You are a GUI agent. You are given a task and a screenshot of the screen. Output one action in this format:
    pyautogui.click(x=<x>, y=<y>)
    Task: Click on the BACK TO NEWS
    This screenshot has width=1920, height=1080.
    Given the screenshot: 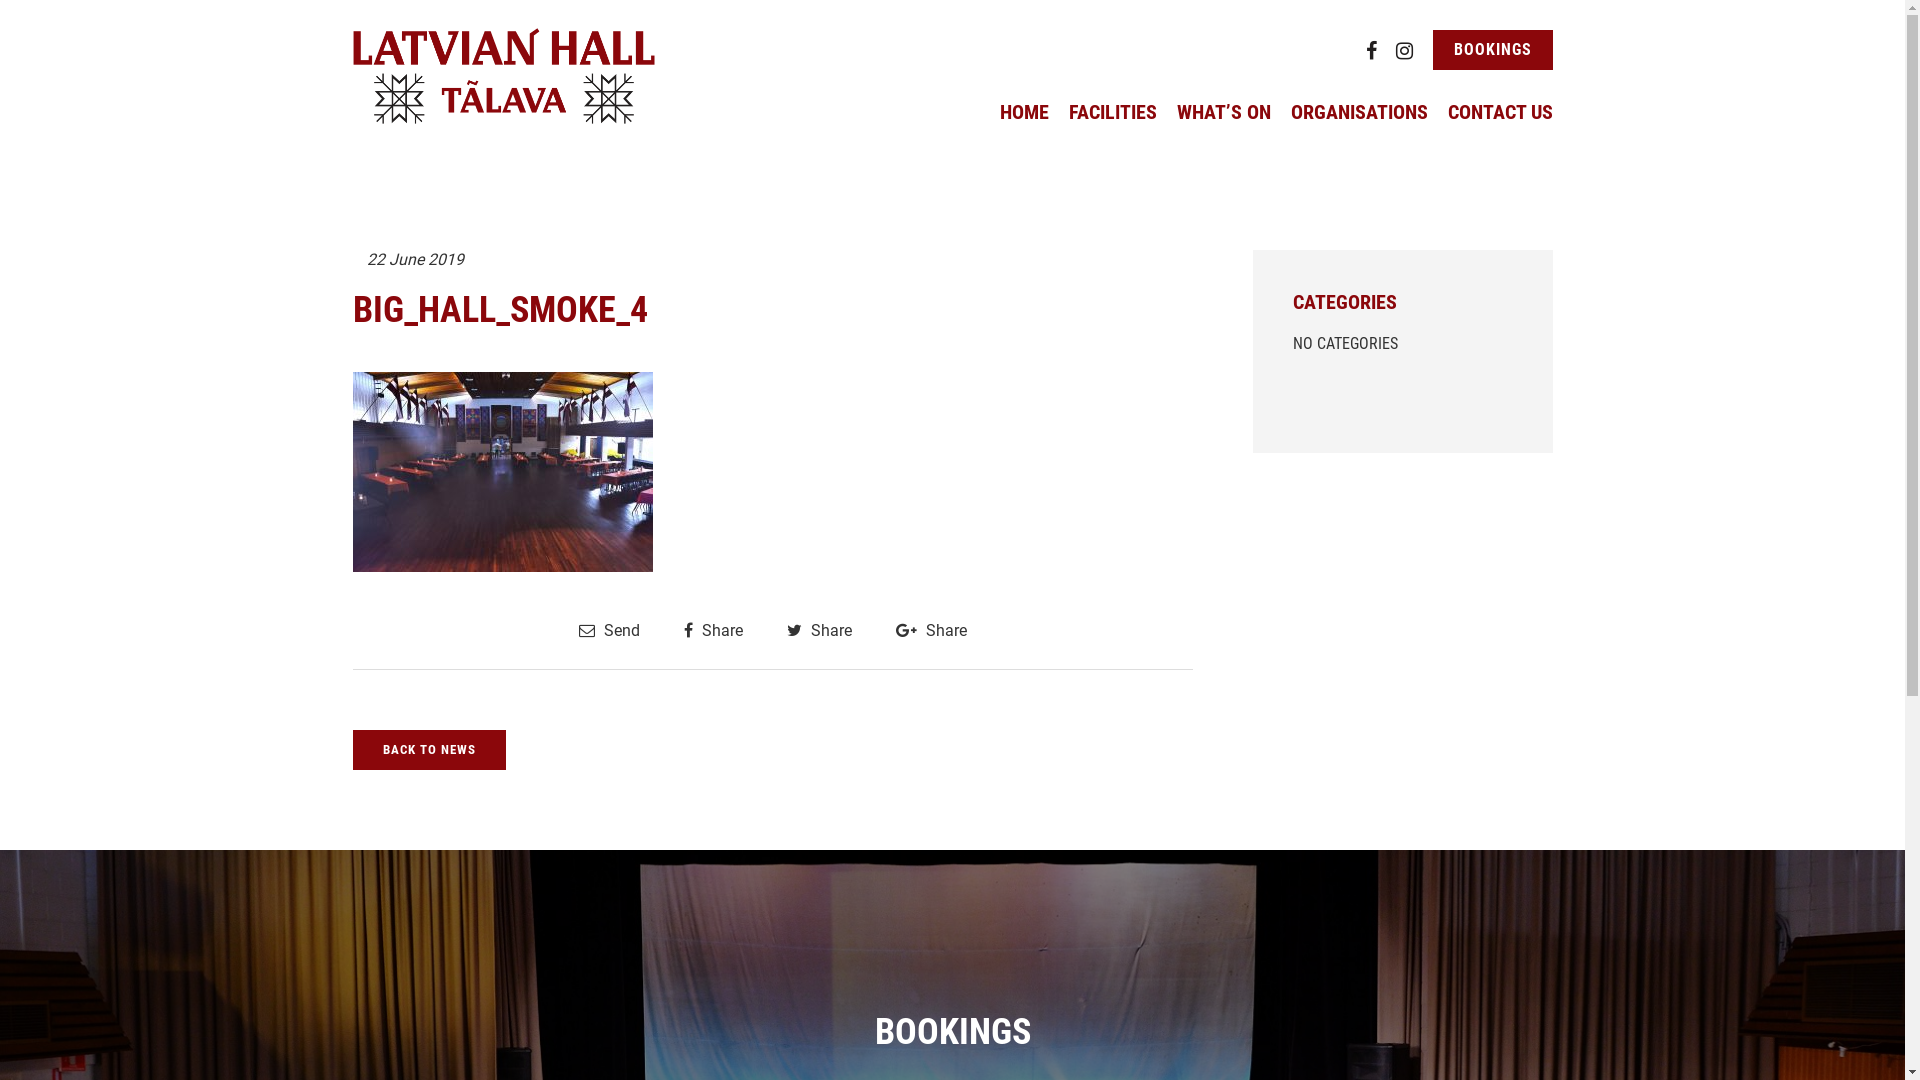 What is the action you would take?
    pyautogui.click(x=428, y=750)
    